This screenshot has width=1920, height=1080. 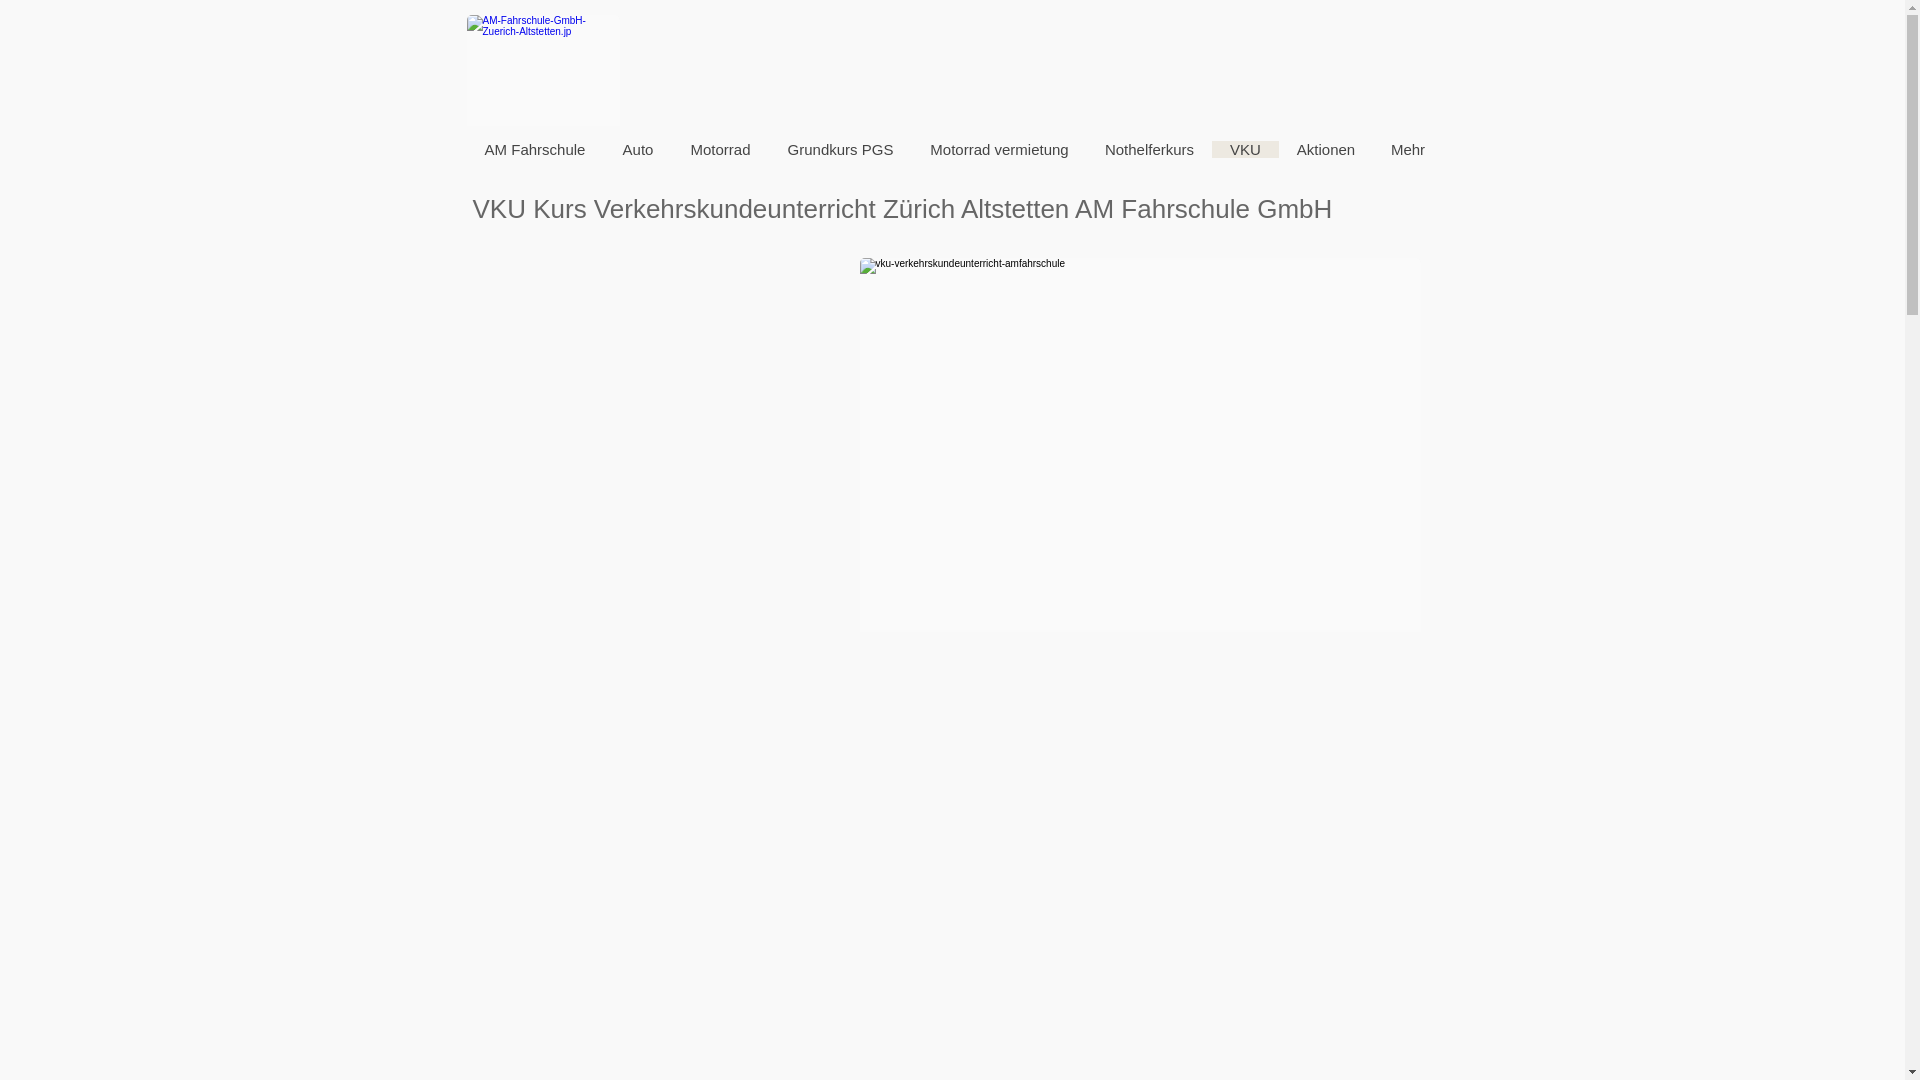 I want to click on Aktionen, so click(x=1325, y=150).